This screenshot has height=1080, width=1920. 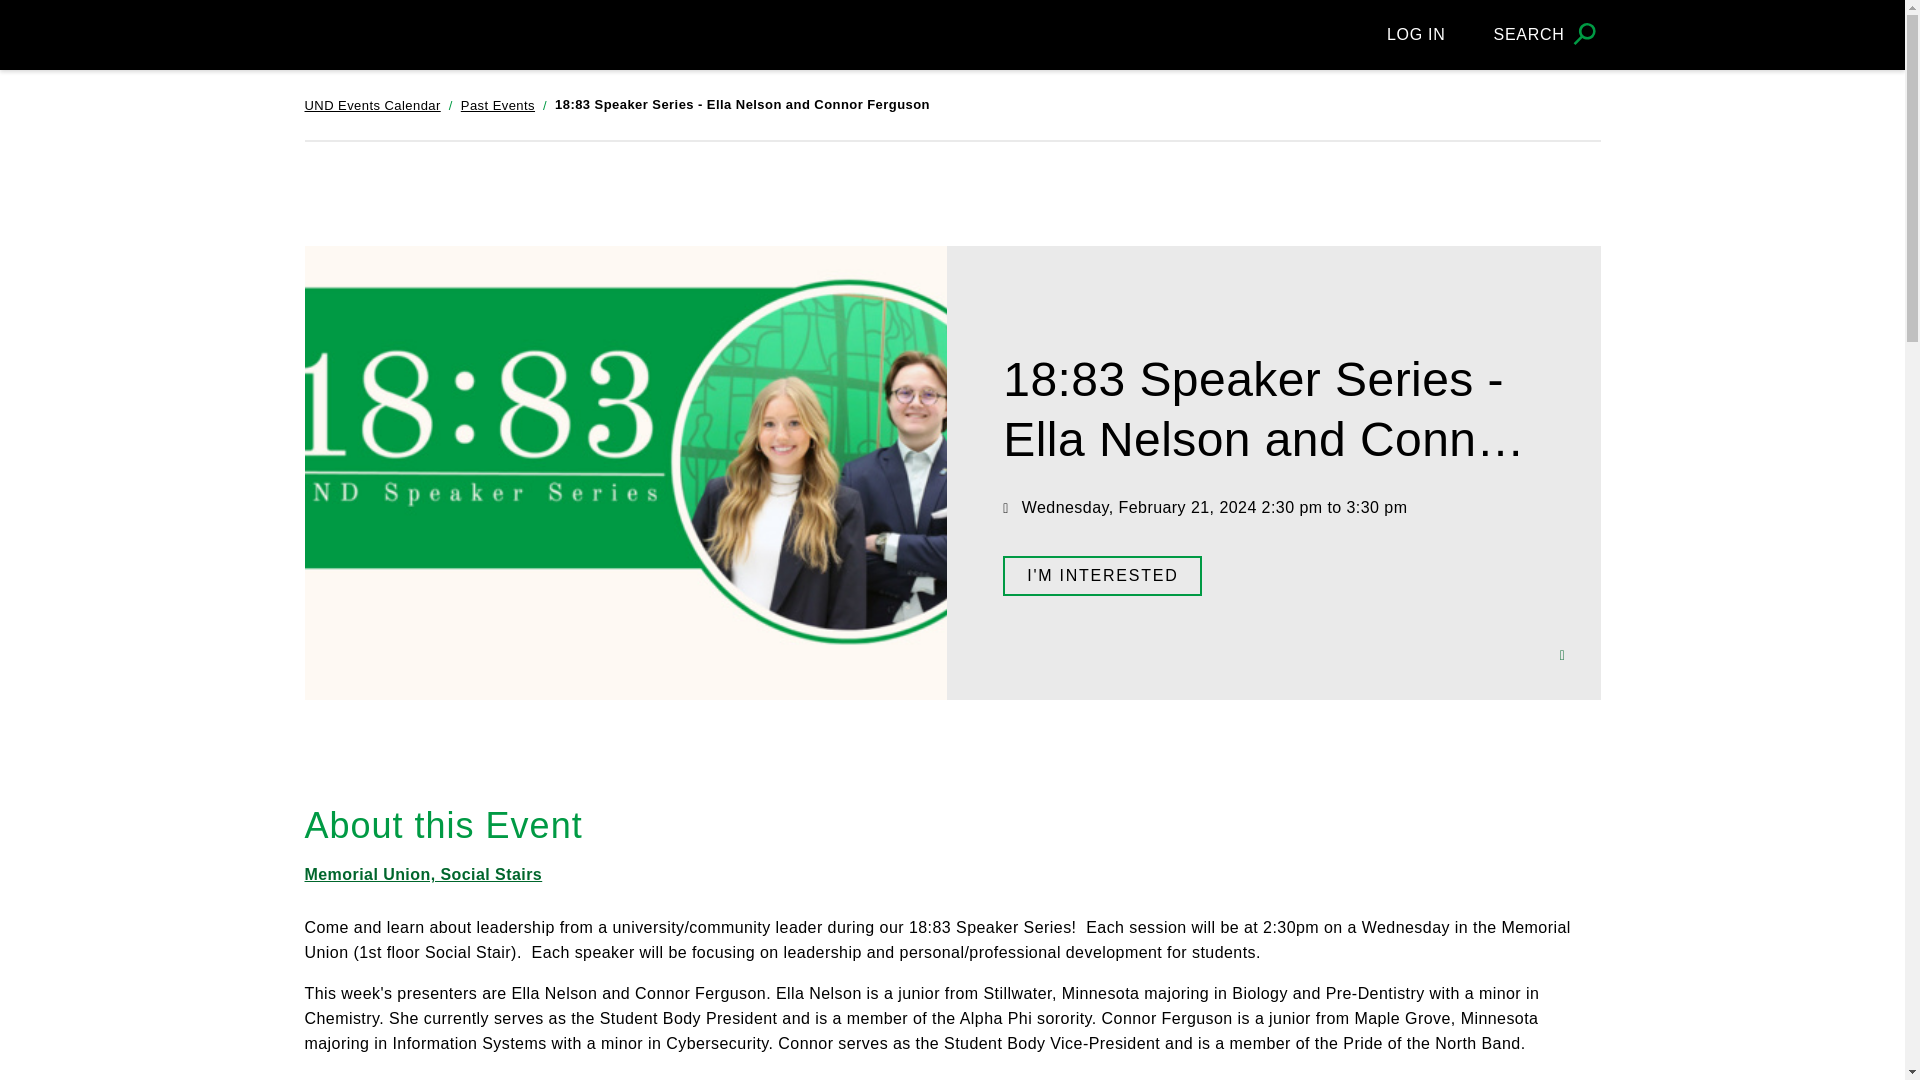 What do you see at coordinates (1416, 34) in the screenshot?
I see `LOG IN` at bounding box center [1416, 34].